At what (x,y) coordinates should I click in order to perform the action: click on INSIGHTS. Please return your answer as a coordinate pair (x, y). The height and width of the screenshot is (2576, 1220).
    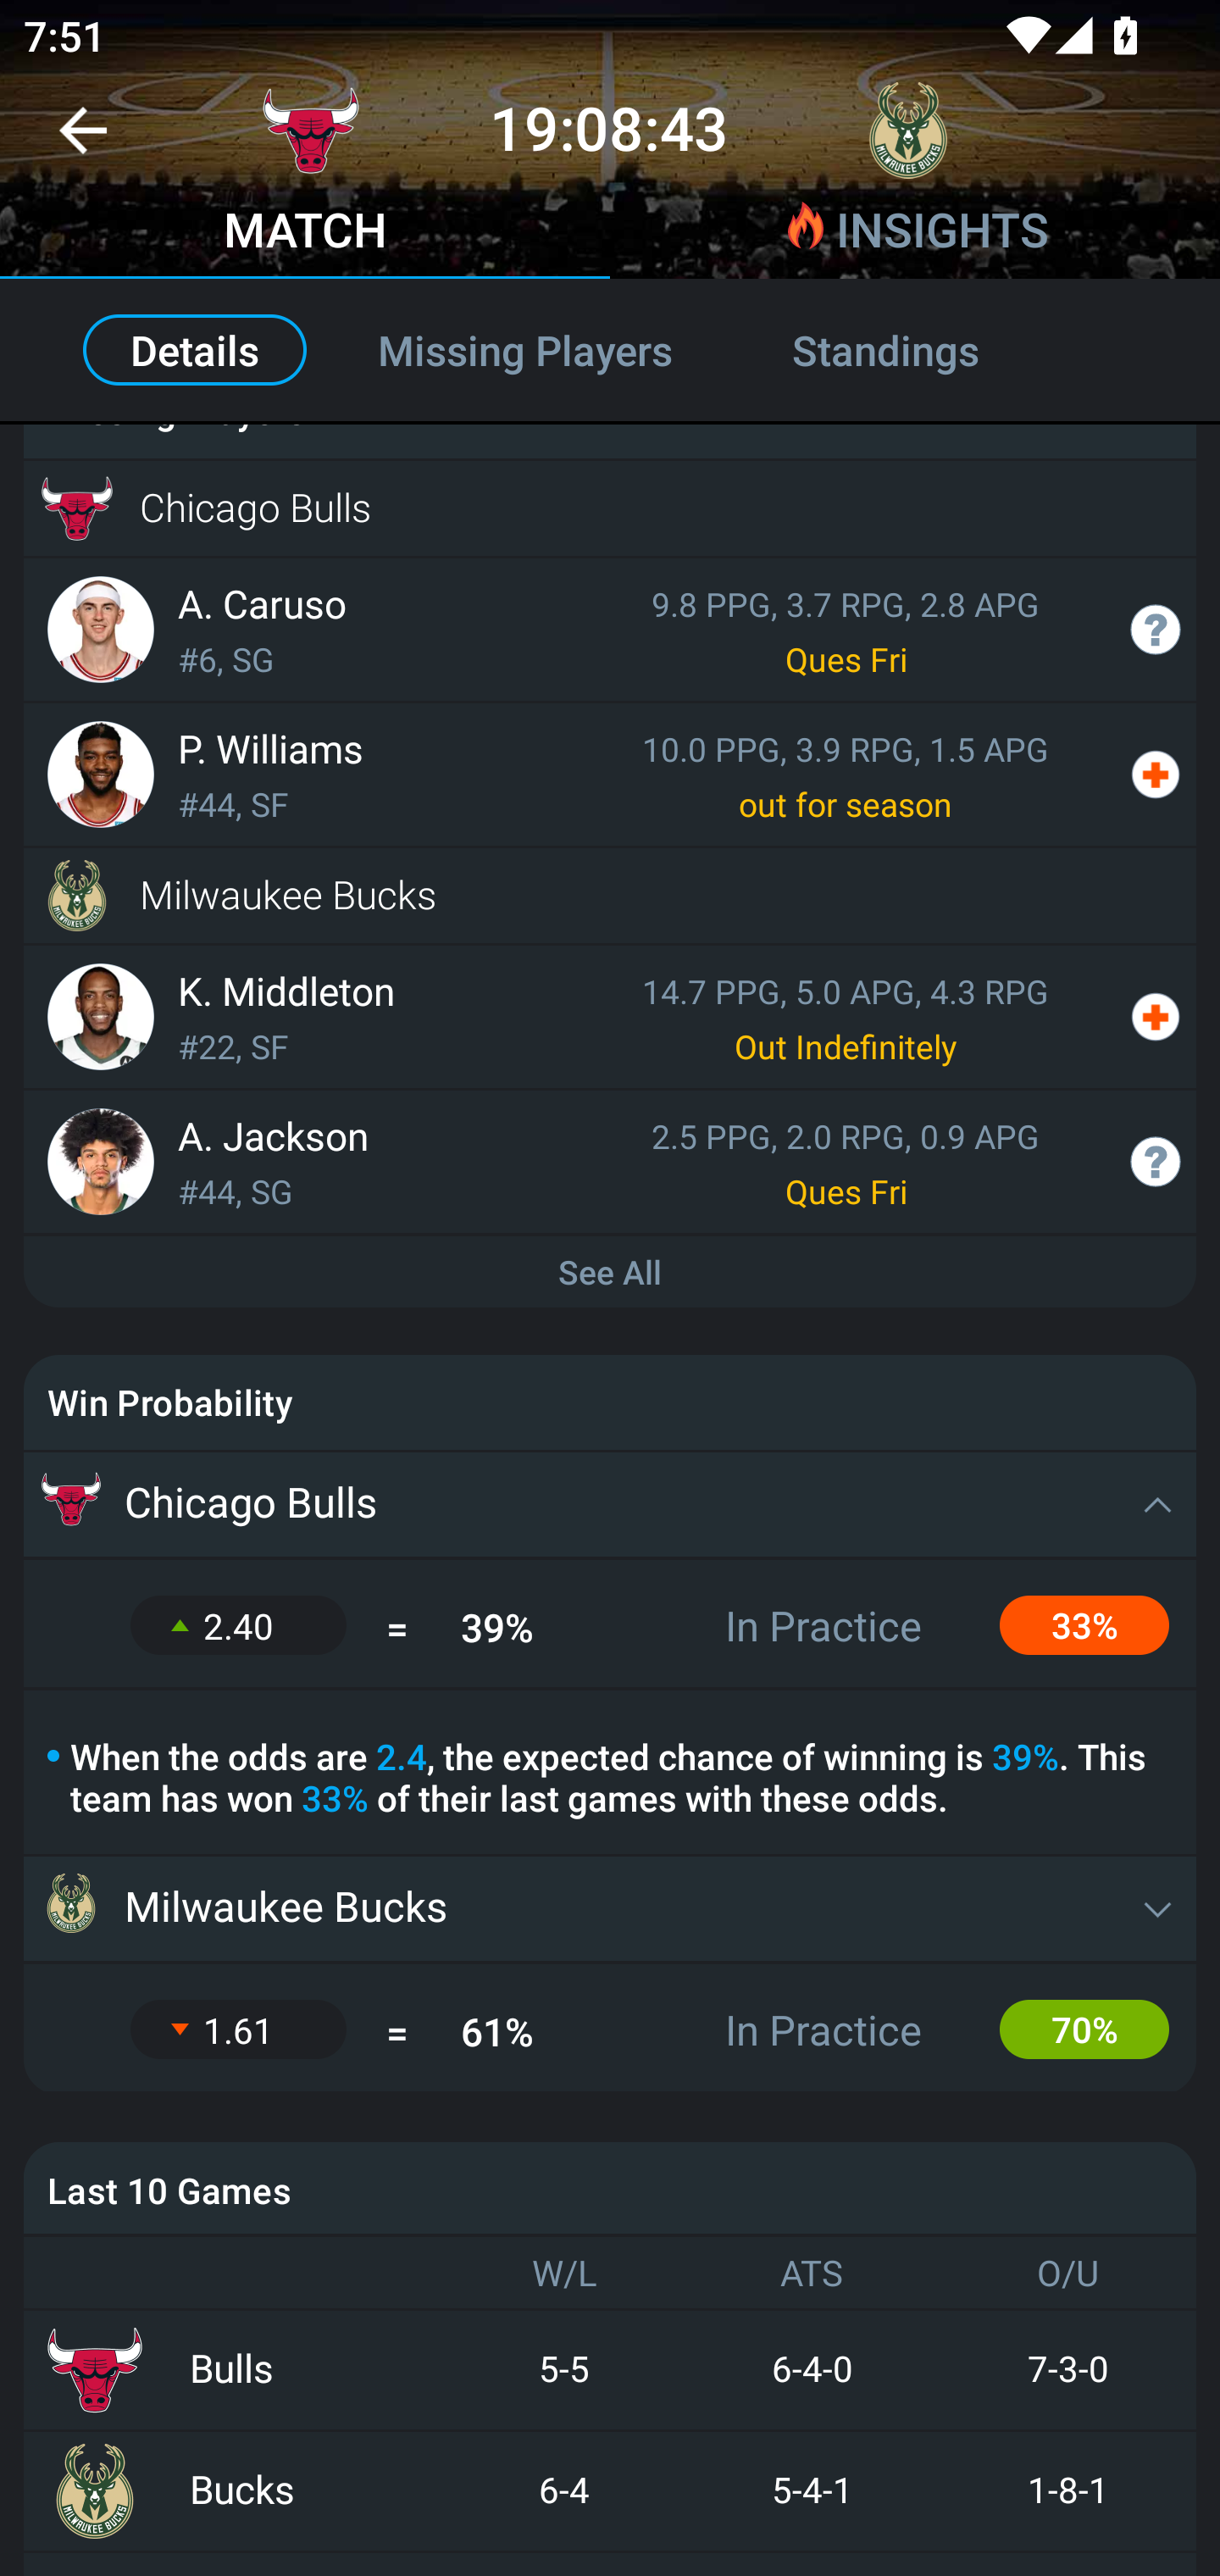
    Looking at the image, I should click on (915, 234).